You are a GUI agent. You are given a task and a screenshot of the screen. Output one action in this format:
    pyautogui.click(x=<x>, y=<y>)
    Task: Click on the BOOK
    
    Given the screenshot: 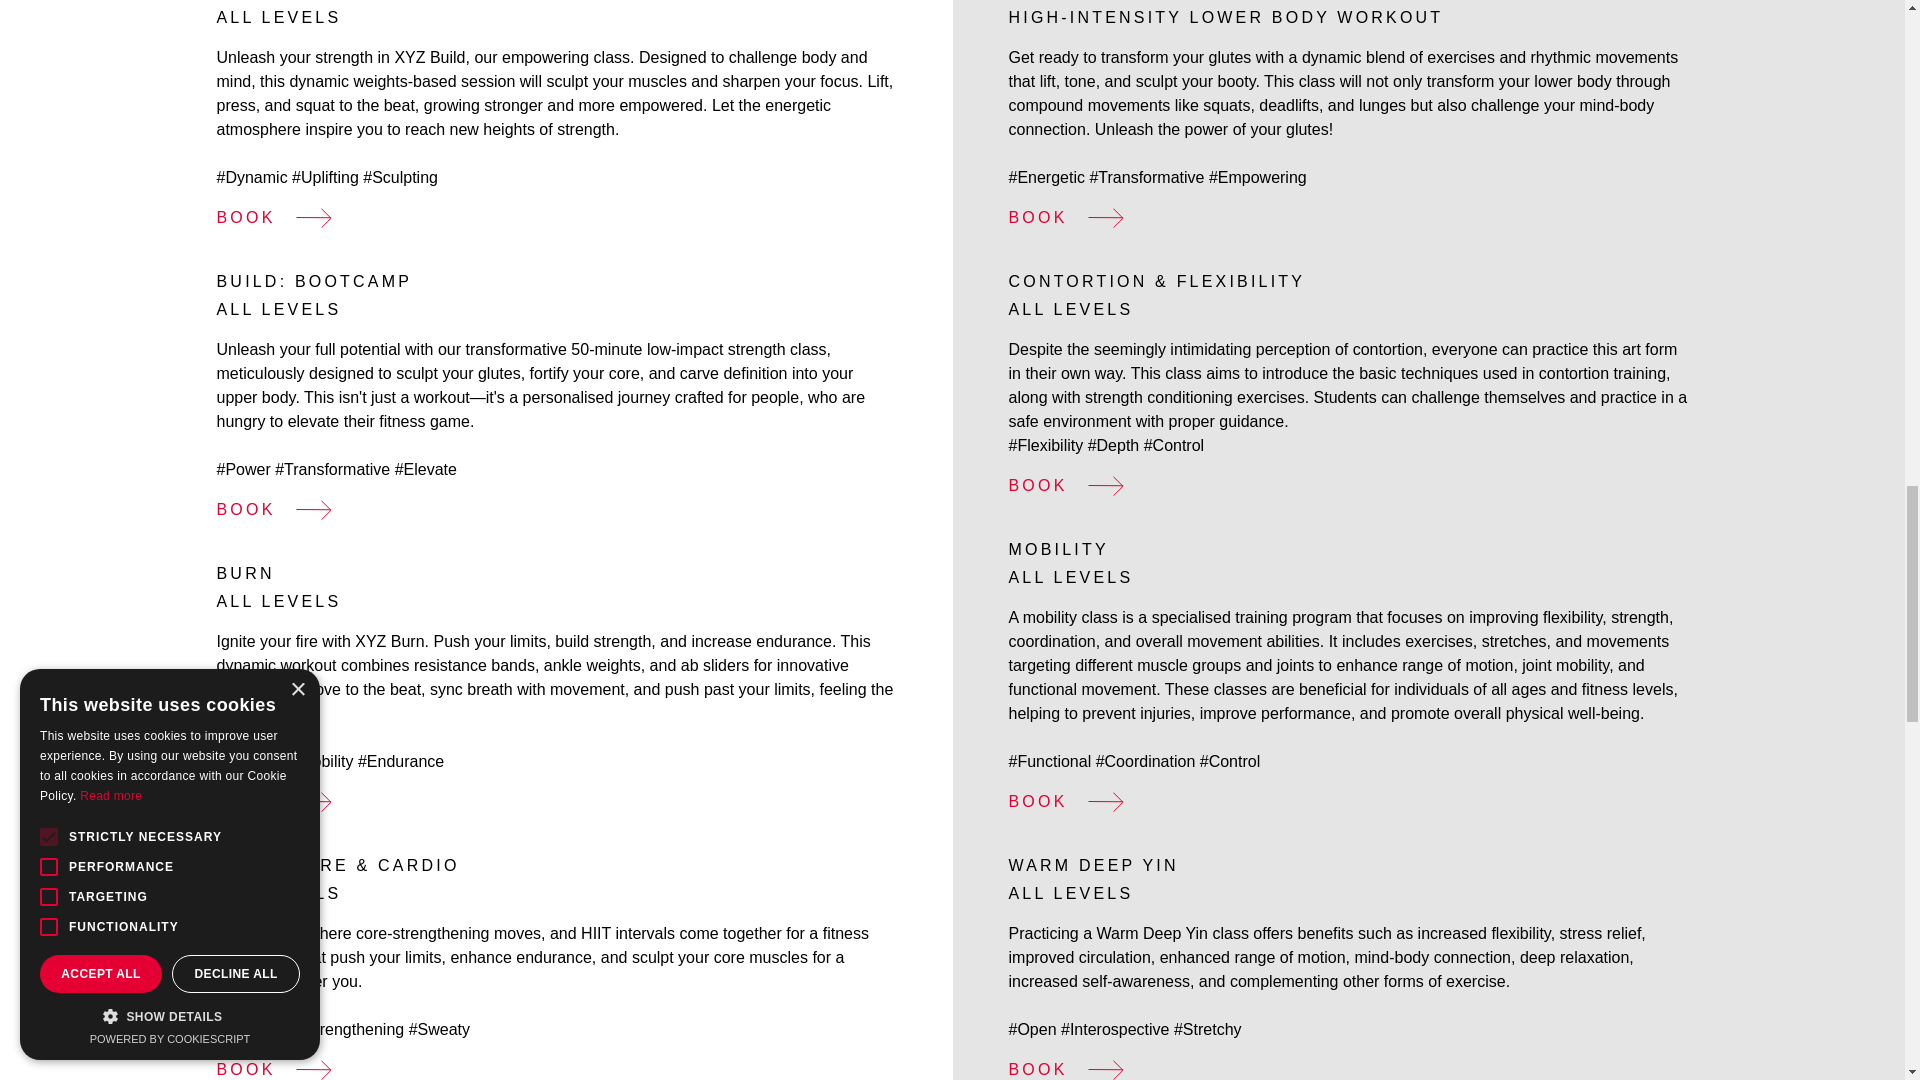 What is the action you would take?
    pyautogui.click(x=1075, y=218)
    